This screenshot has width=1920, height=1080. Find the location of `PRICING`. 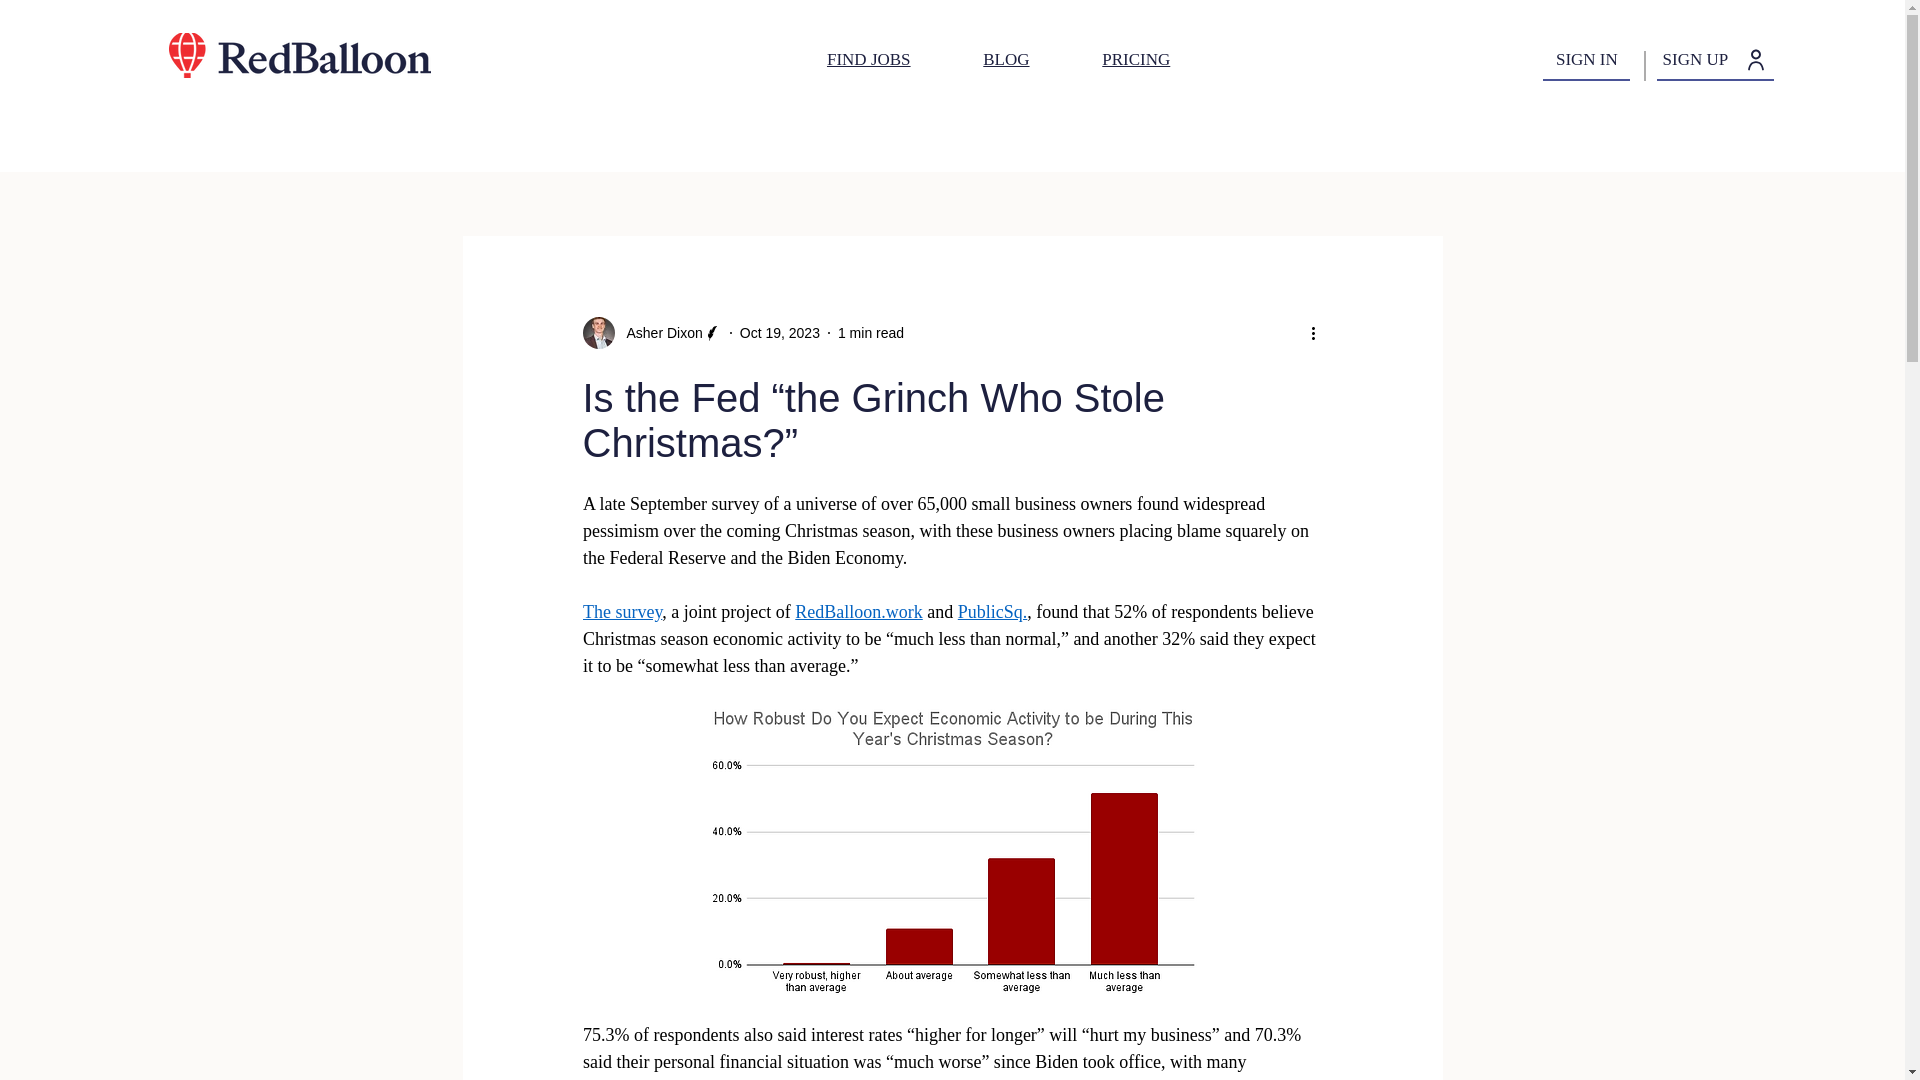

PRICING is located at coordinates (1136, 59).